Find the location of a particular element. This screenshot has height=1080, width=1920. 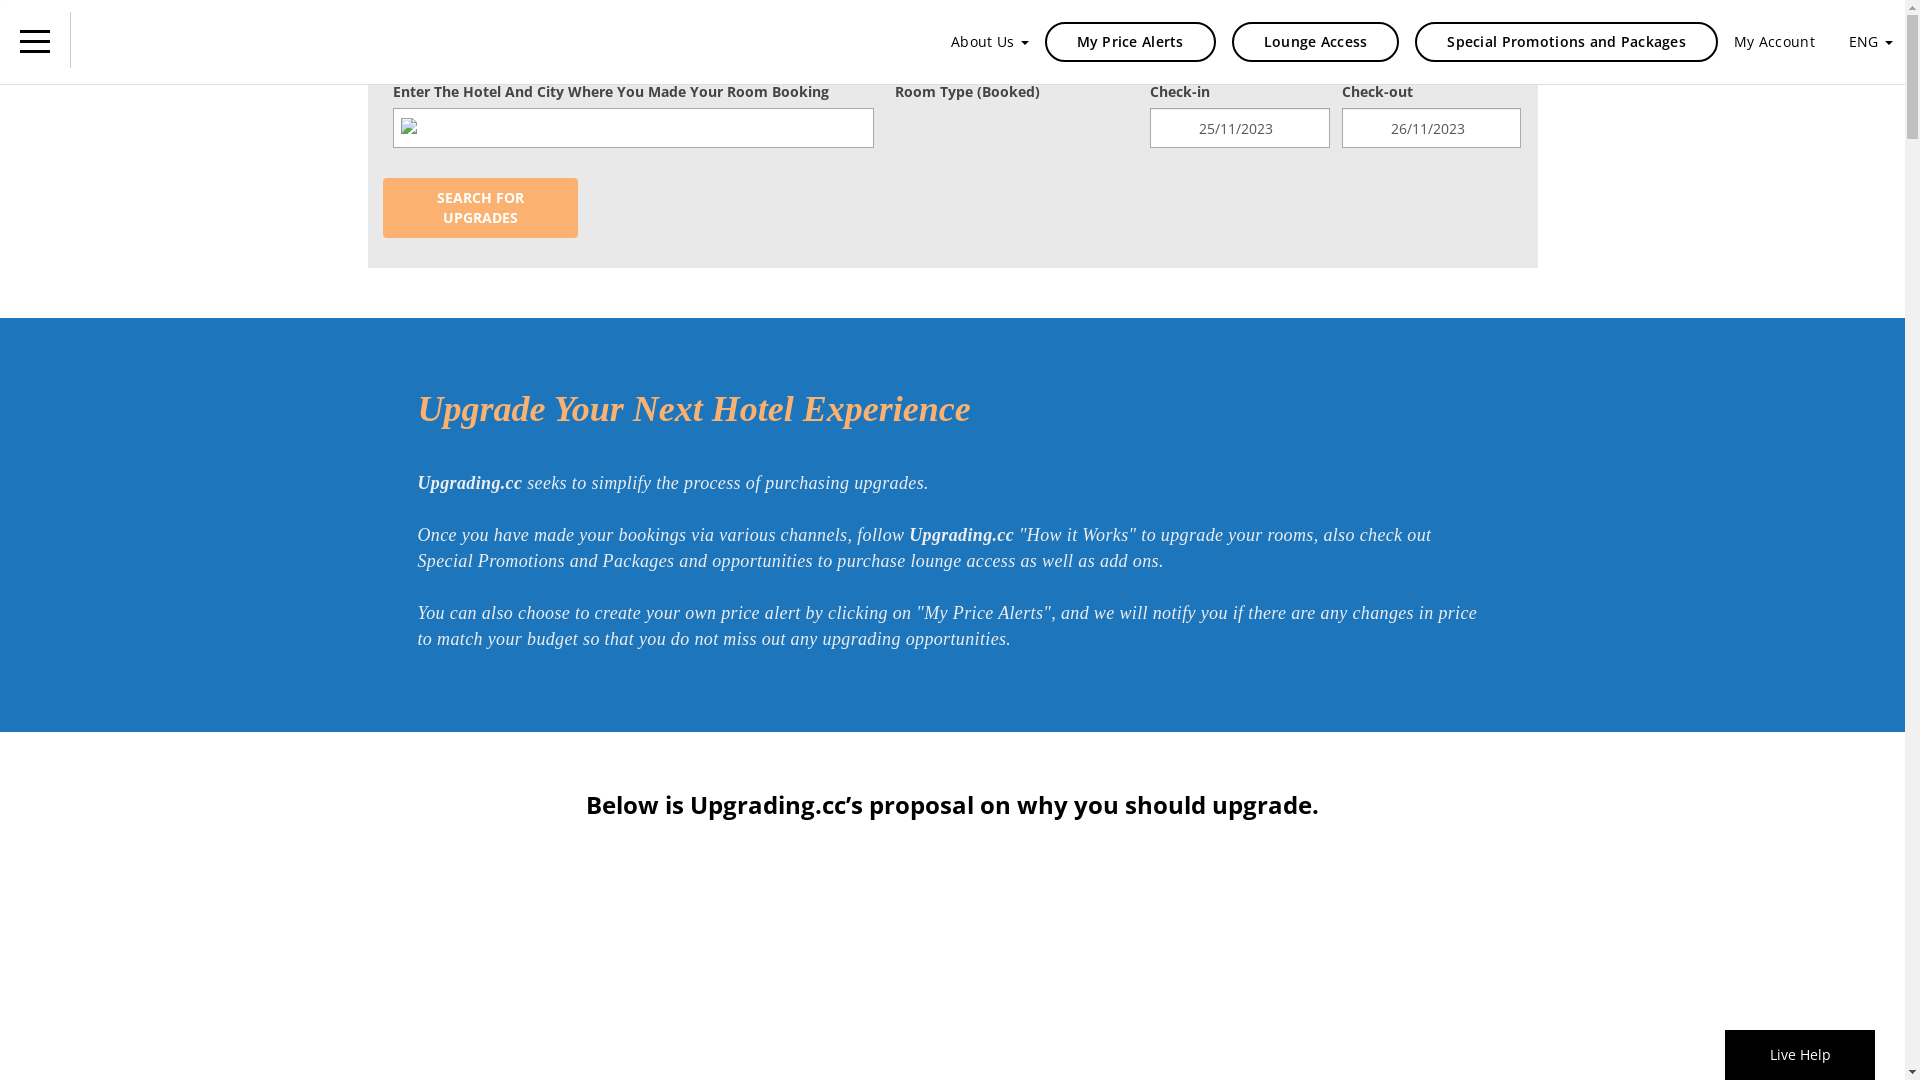

CAR RENTALS is located at coordinates (864, 38).